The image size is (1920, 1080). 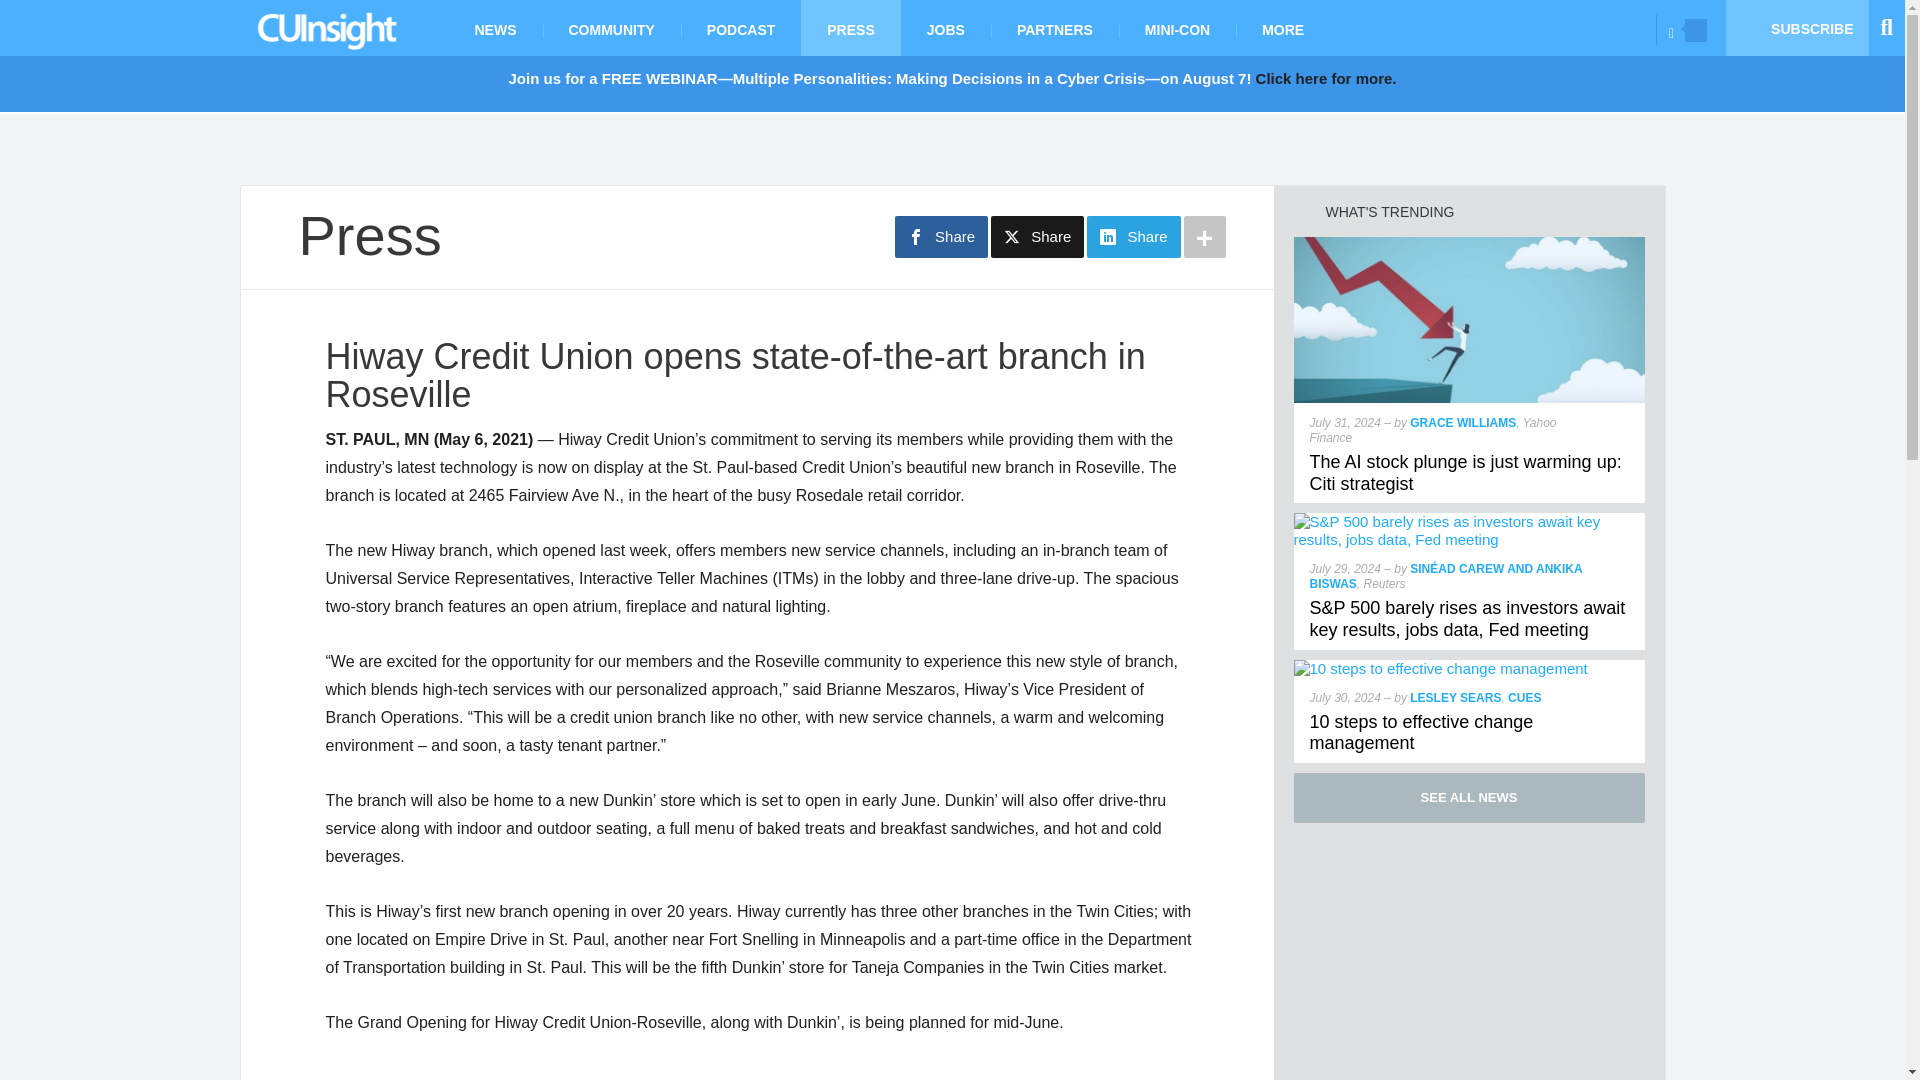 What do you see at coordinates (945, 28) in the screenshot?
I see `JOBS` at bounding box center [945, 28].